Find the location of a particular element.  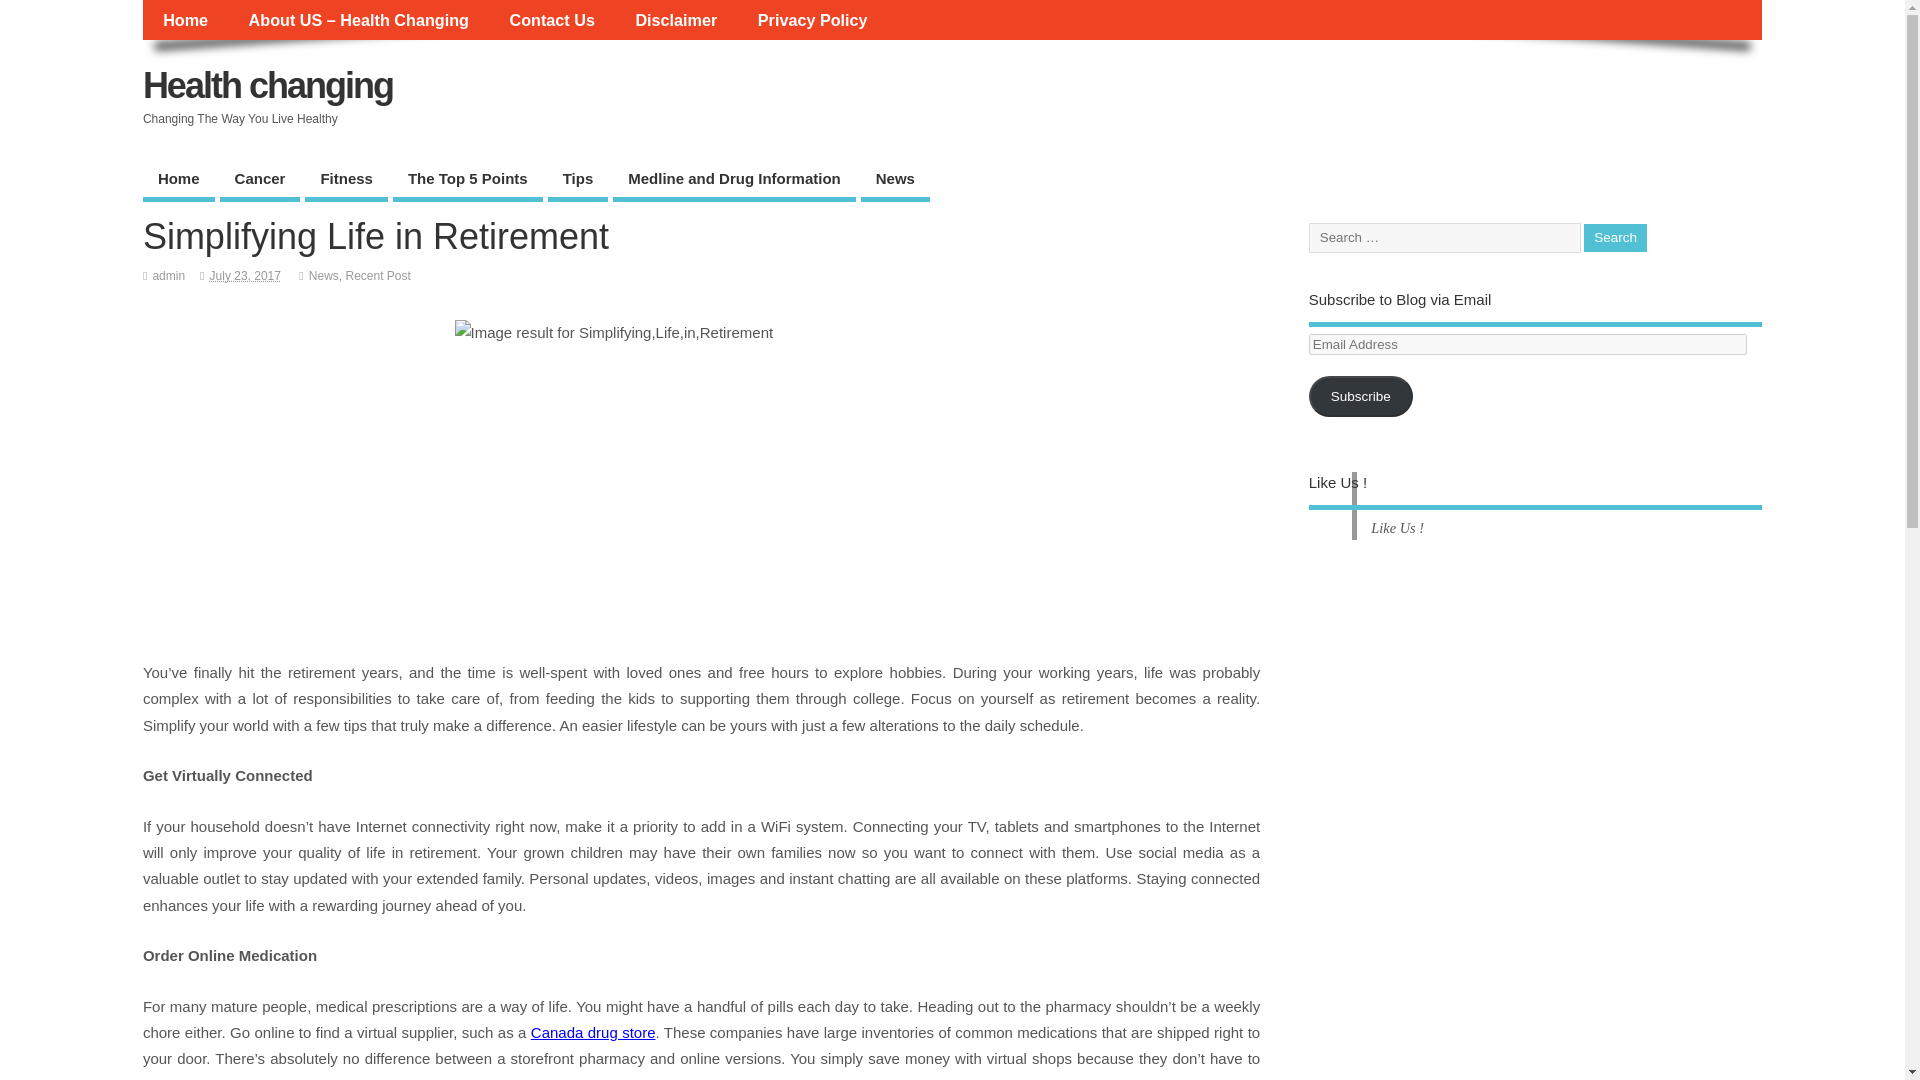

Tips is located at coordinates (578, 180).